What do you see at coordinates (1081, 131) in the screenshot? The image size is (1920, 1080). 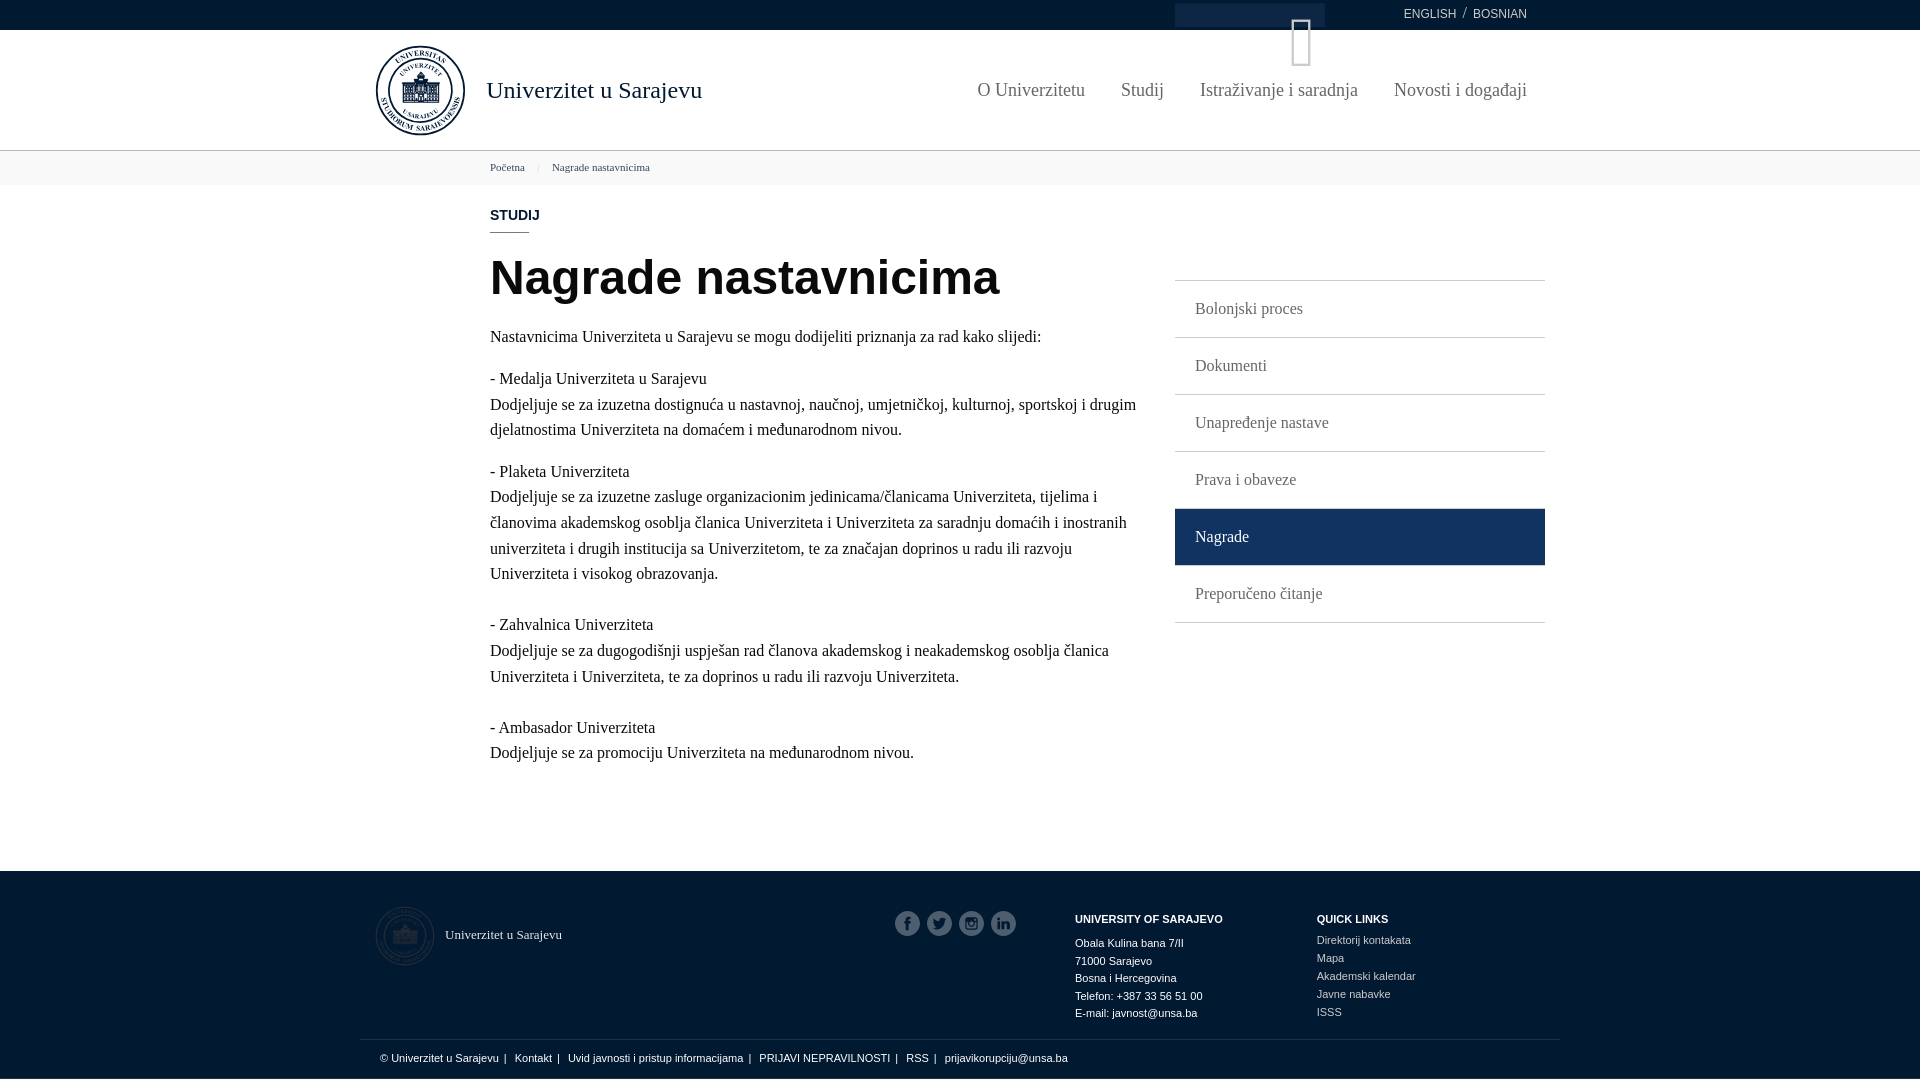 I see `CEEPUS` at bounding box center [1081, 131].